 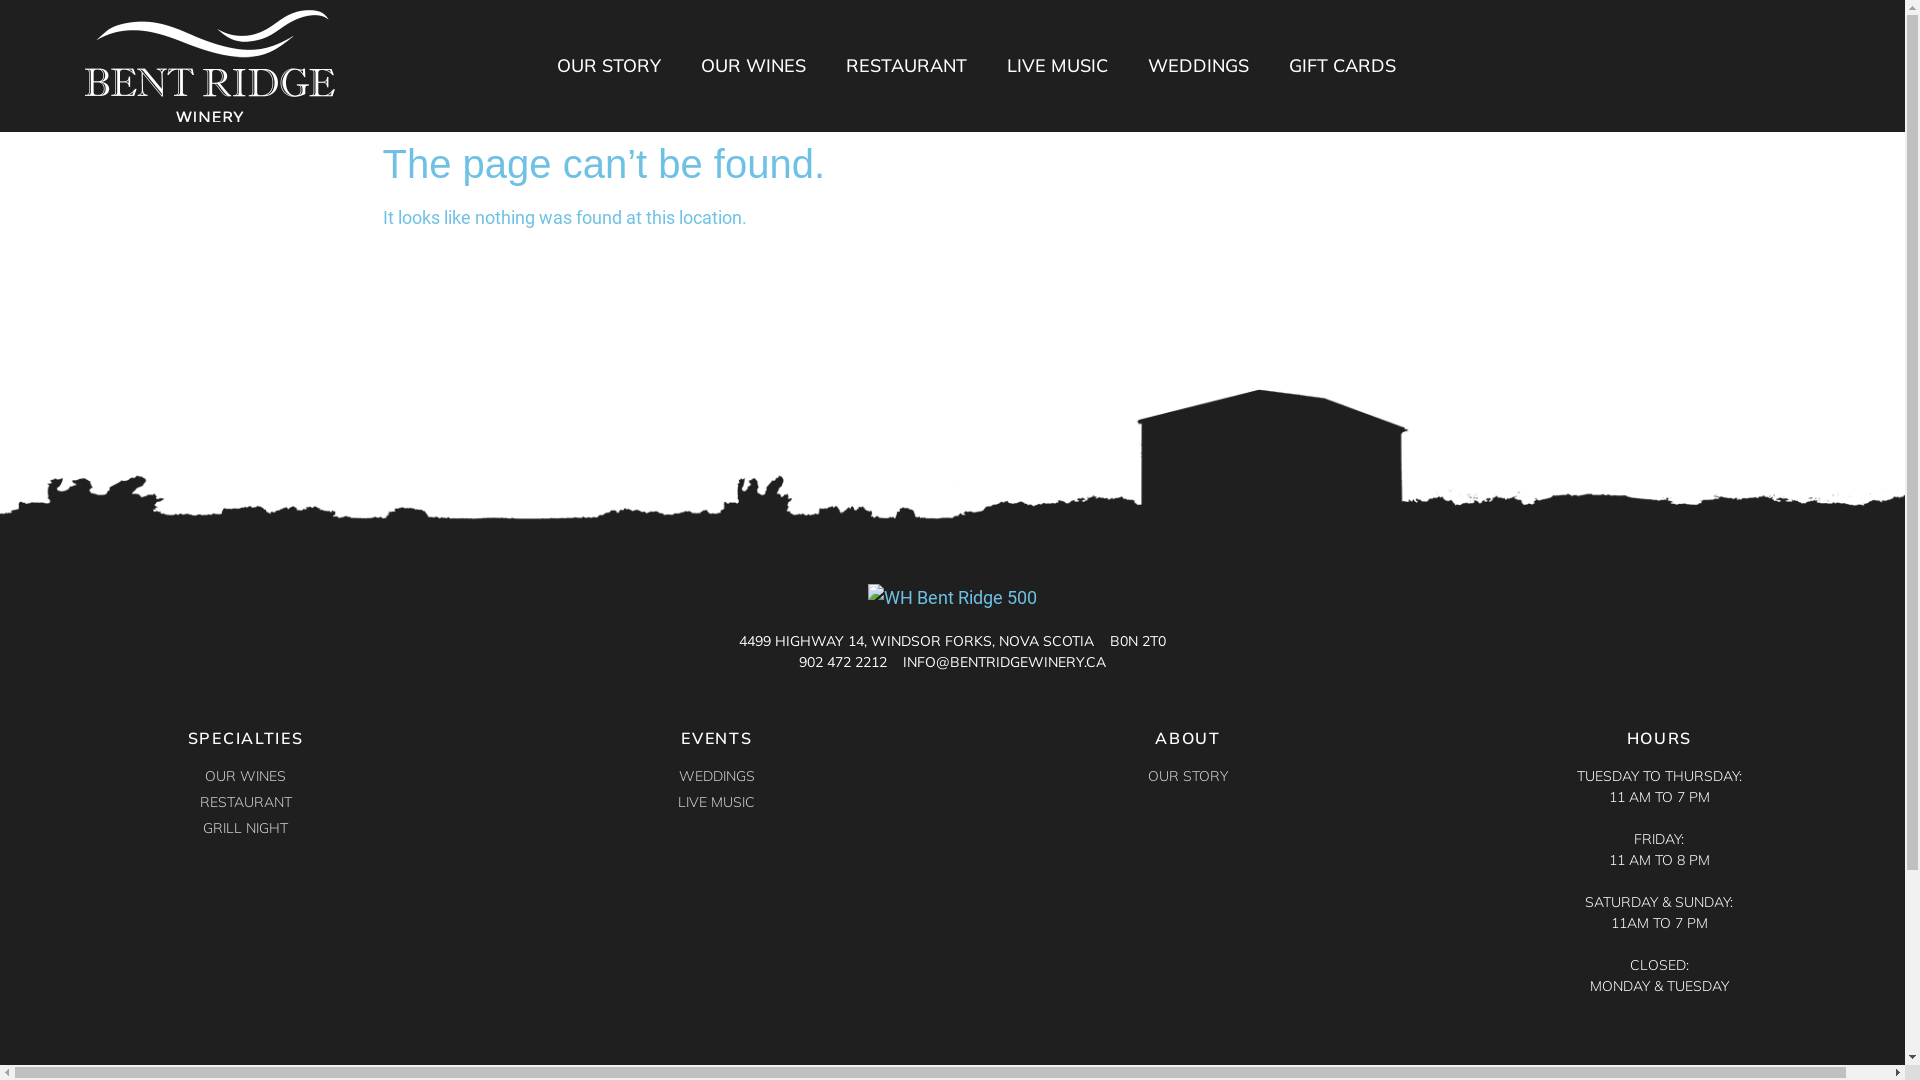 I want to click on WEDDINGS, so click(x=716, y=776).